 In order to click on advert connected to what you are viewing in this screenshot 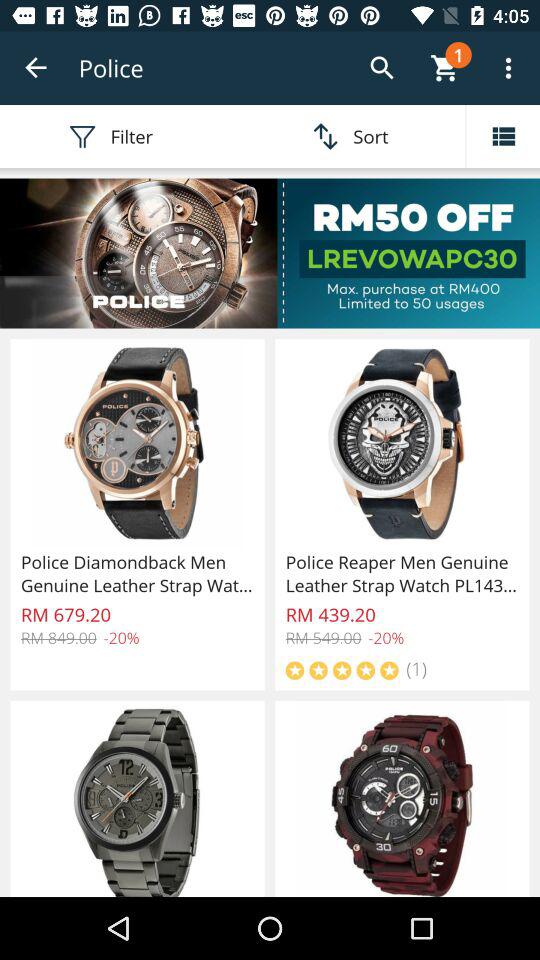, I will do `click(270, 253)`.